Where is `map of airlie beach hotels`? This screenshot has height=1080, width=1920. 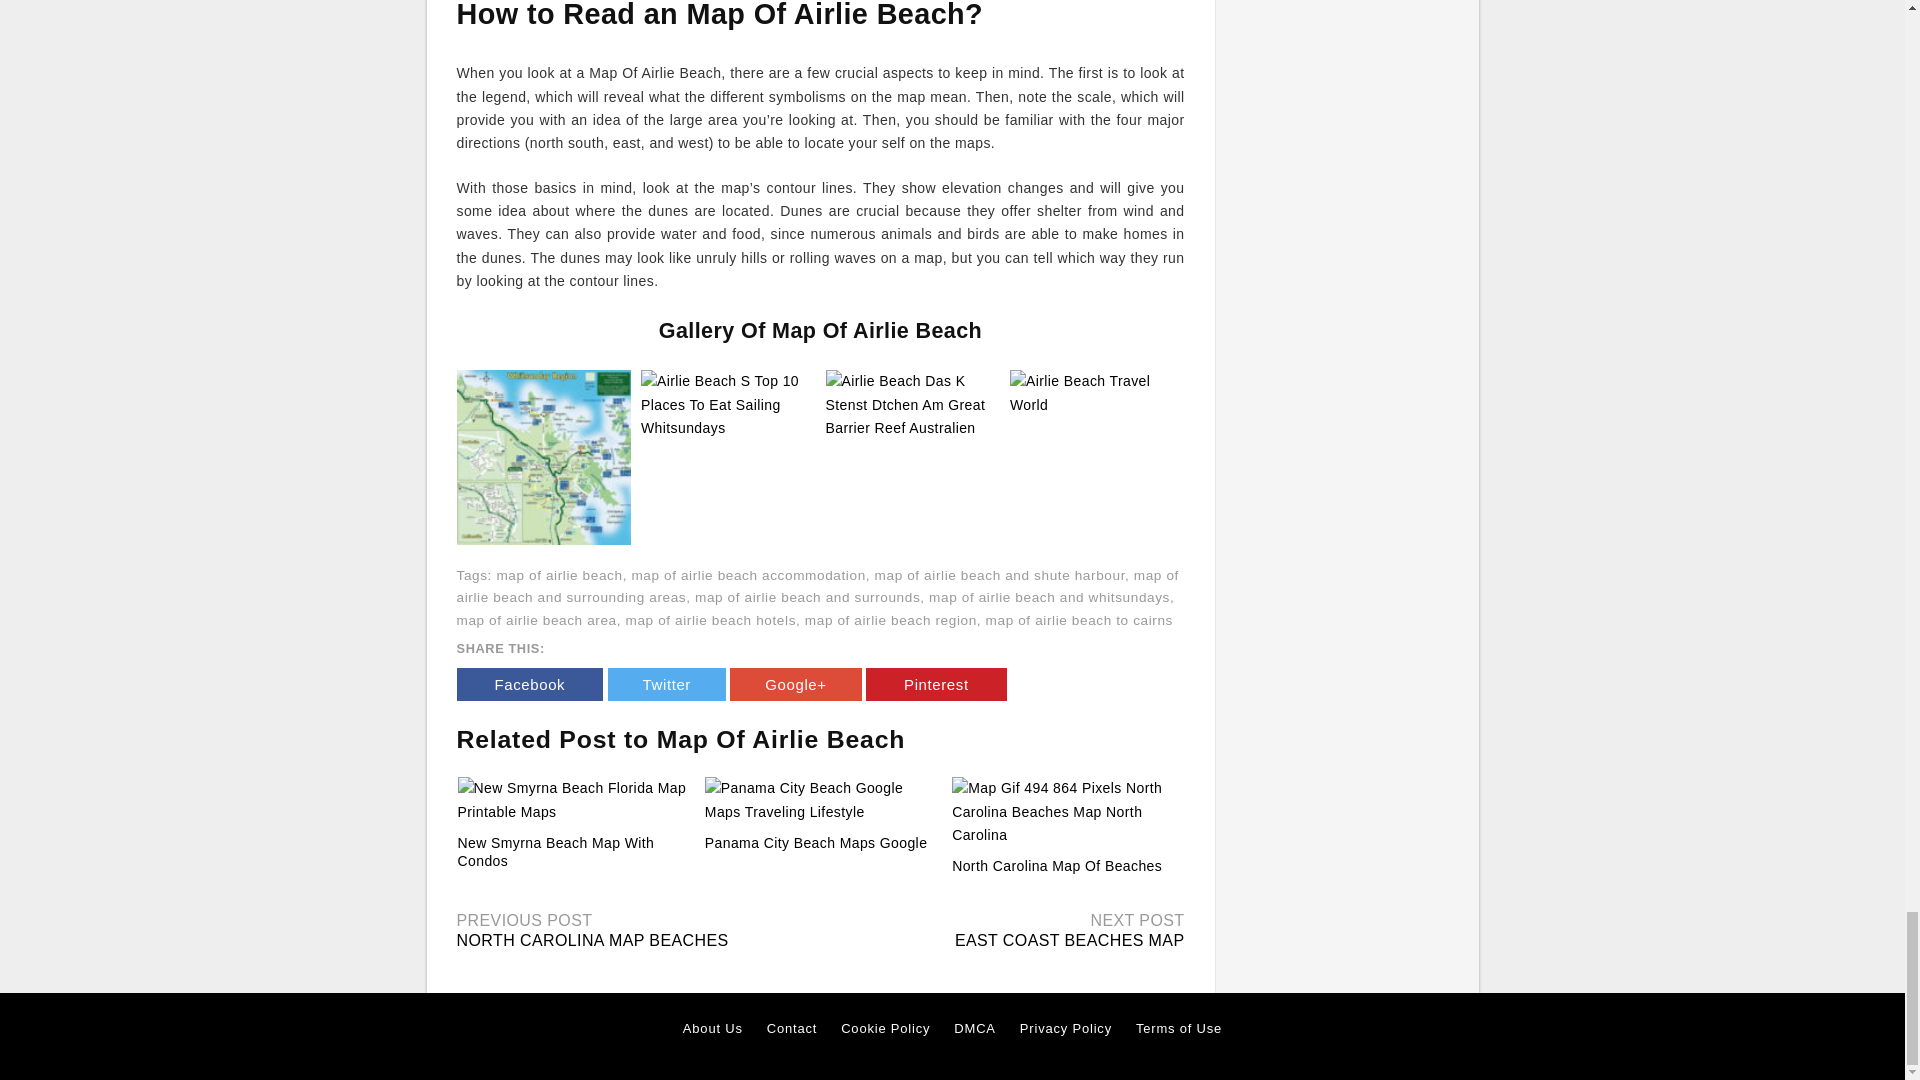 map of airlie beach hotels is located at coordinates (710, 620).